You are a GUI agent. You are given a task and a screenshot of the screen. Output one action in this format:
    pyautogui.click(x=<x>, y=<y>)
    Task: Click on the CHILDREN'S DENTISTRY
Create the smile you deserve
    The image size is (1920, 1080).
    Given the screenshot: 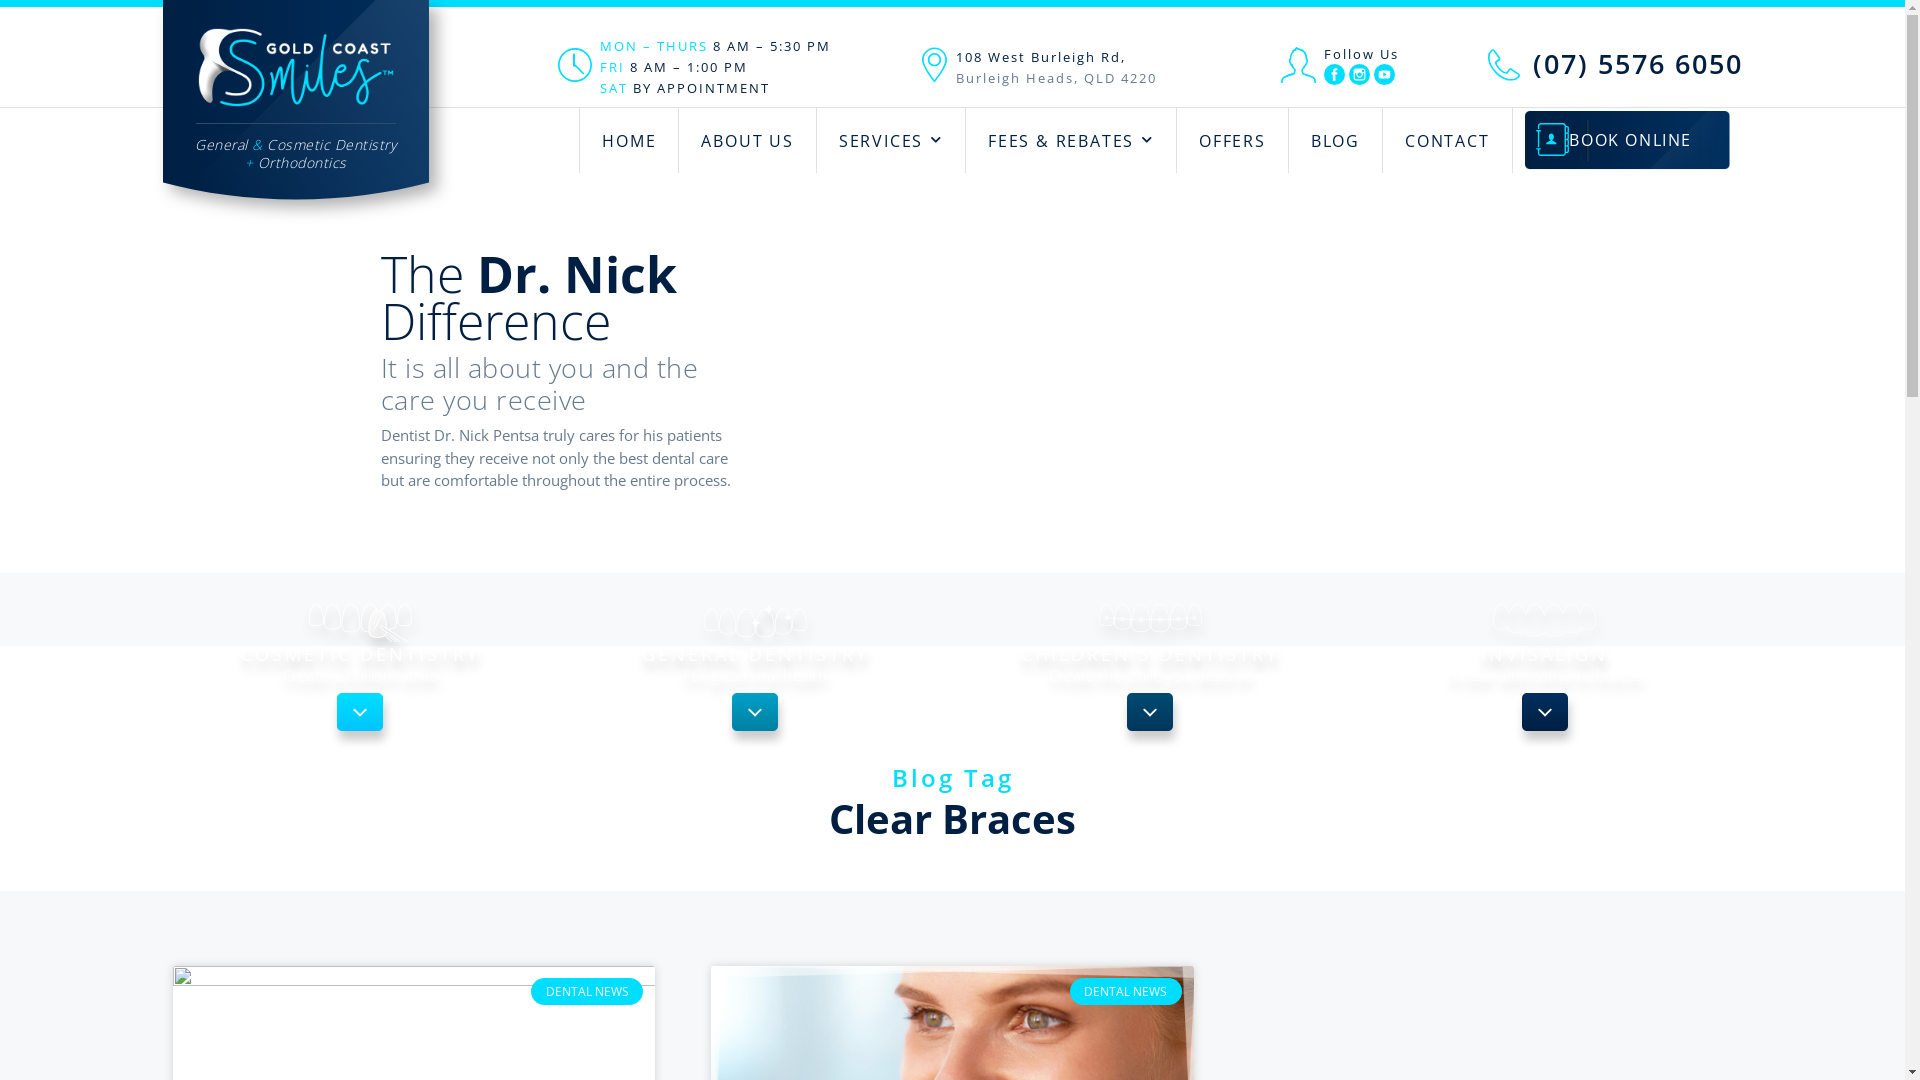 What is the action you would take?
    pyautogui.click(x=1150, y=650)
    